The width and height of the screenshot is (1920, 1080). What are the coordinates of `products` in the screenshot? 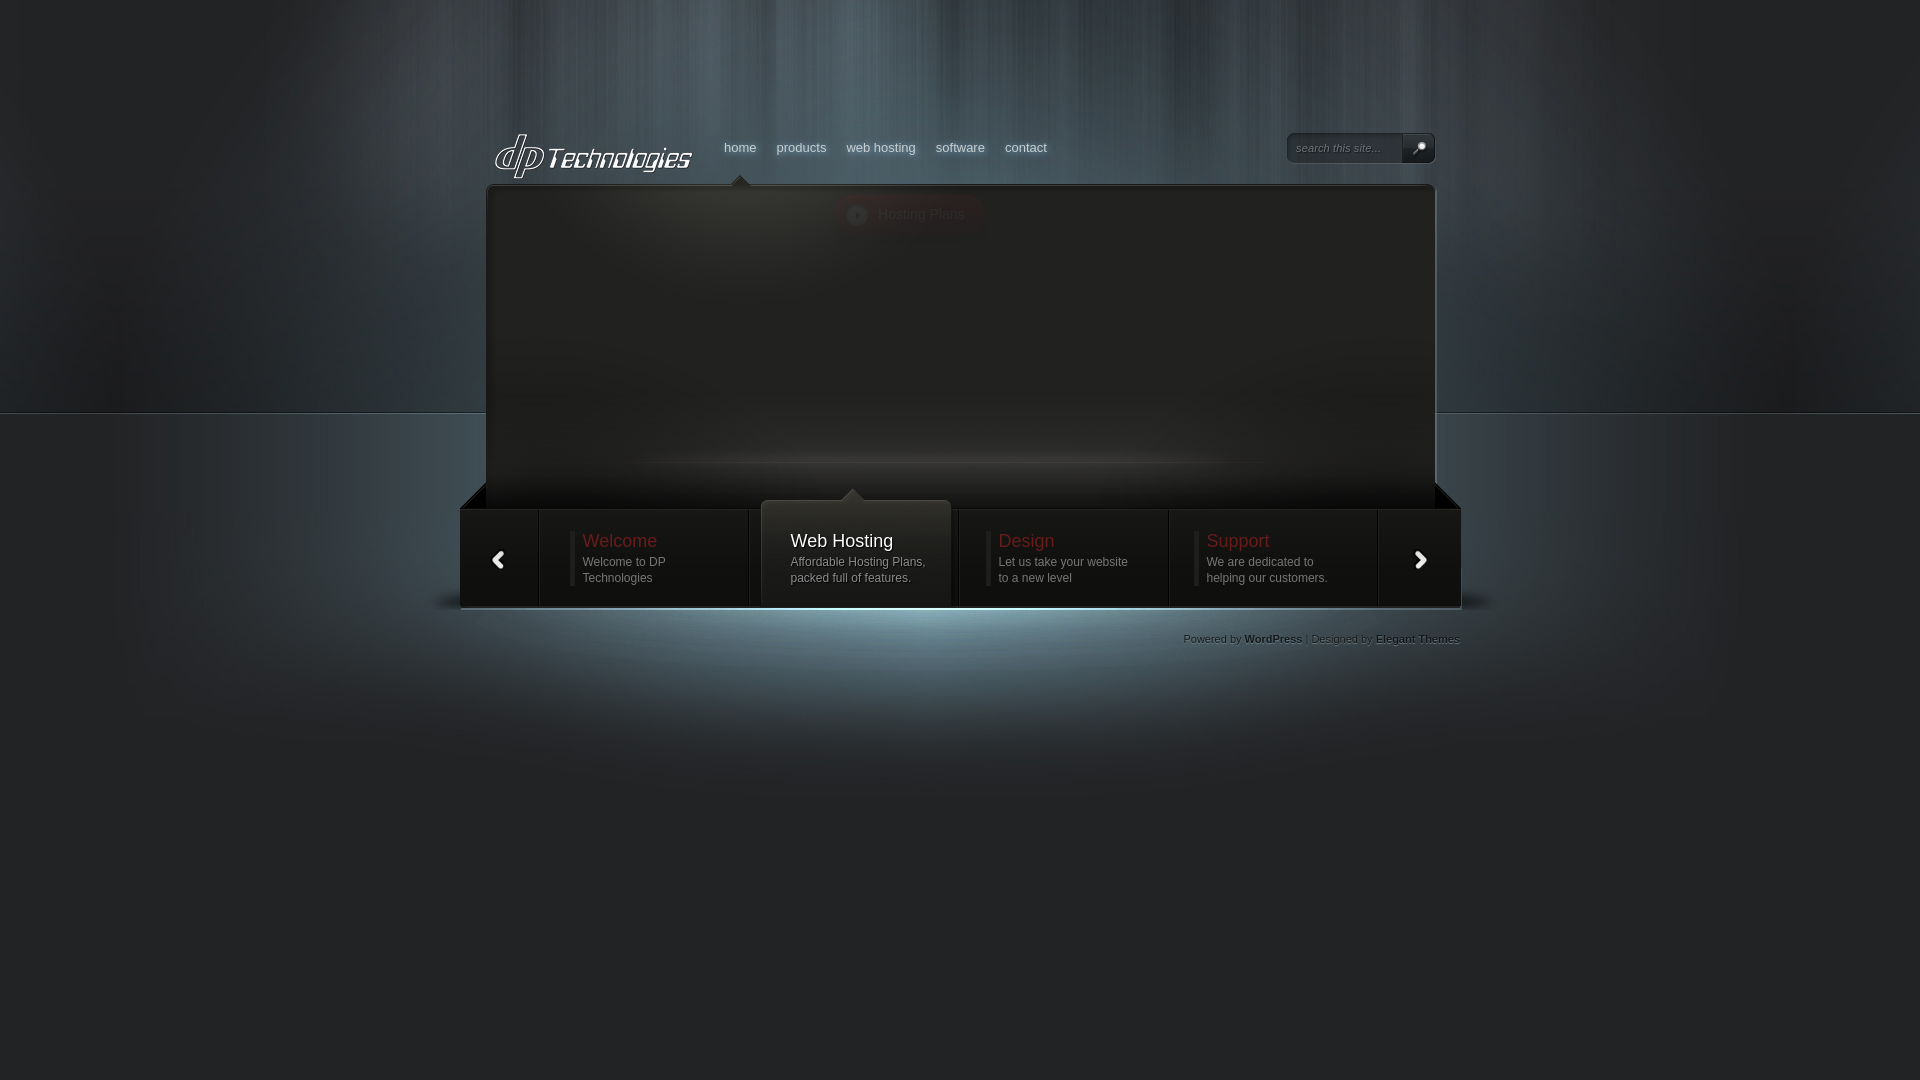 It's located at (802, 147).